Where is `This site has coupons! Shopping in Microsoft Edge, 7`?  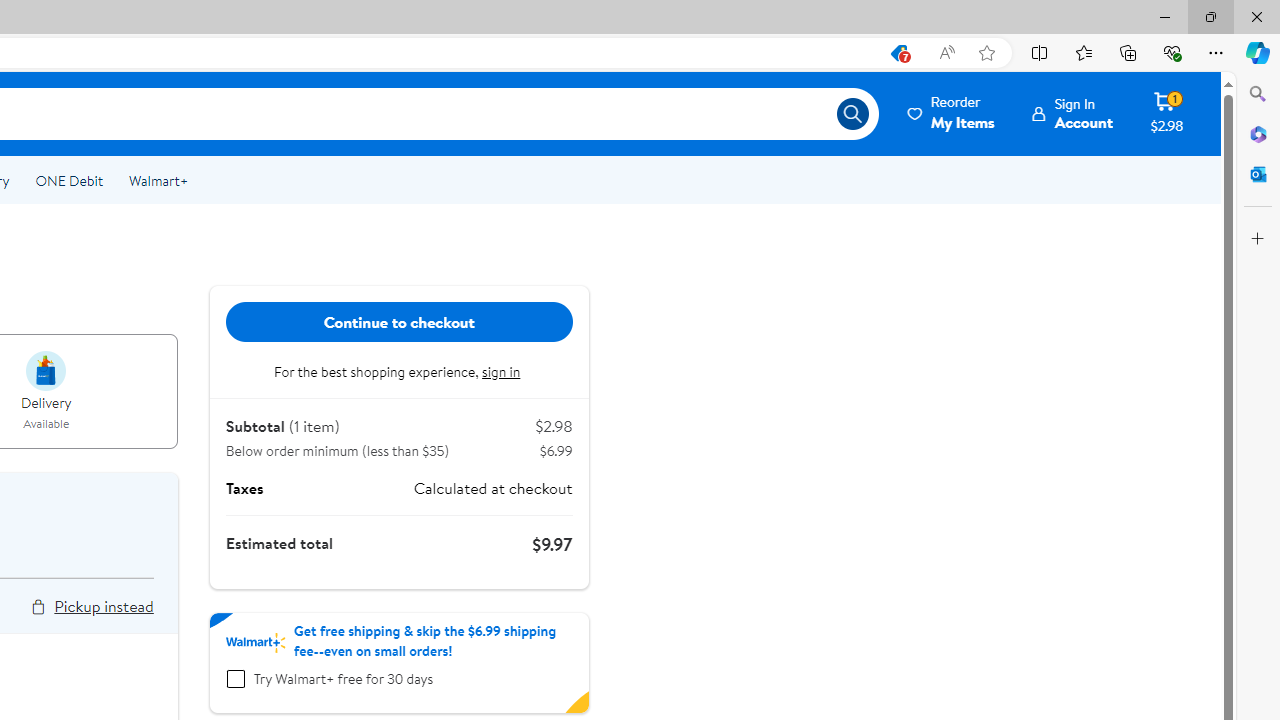 This site has coupons! Shopping in Microsoft Edge, 7 is located at coordinates (898, 53).